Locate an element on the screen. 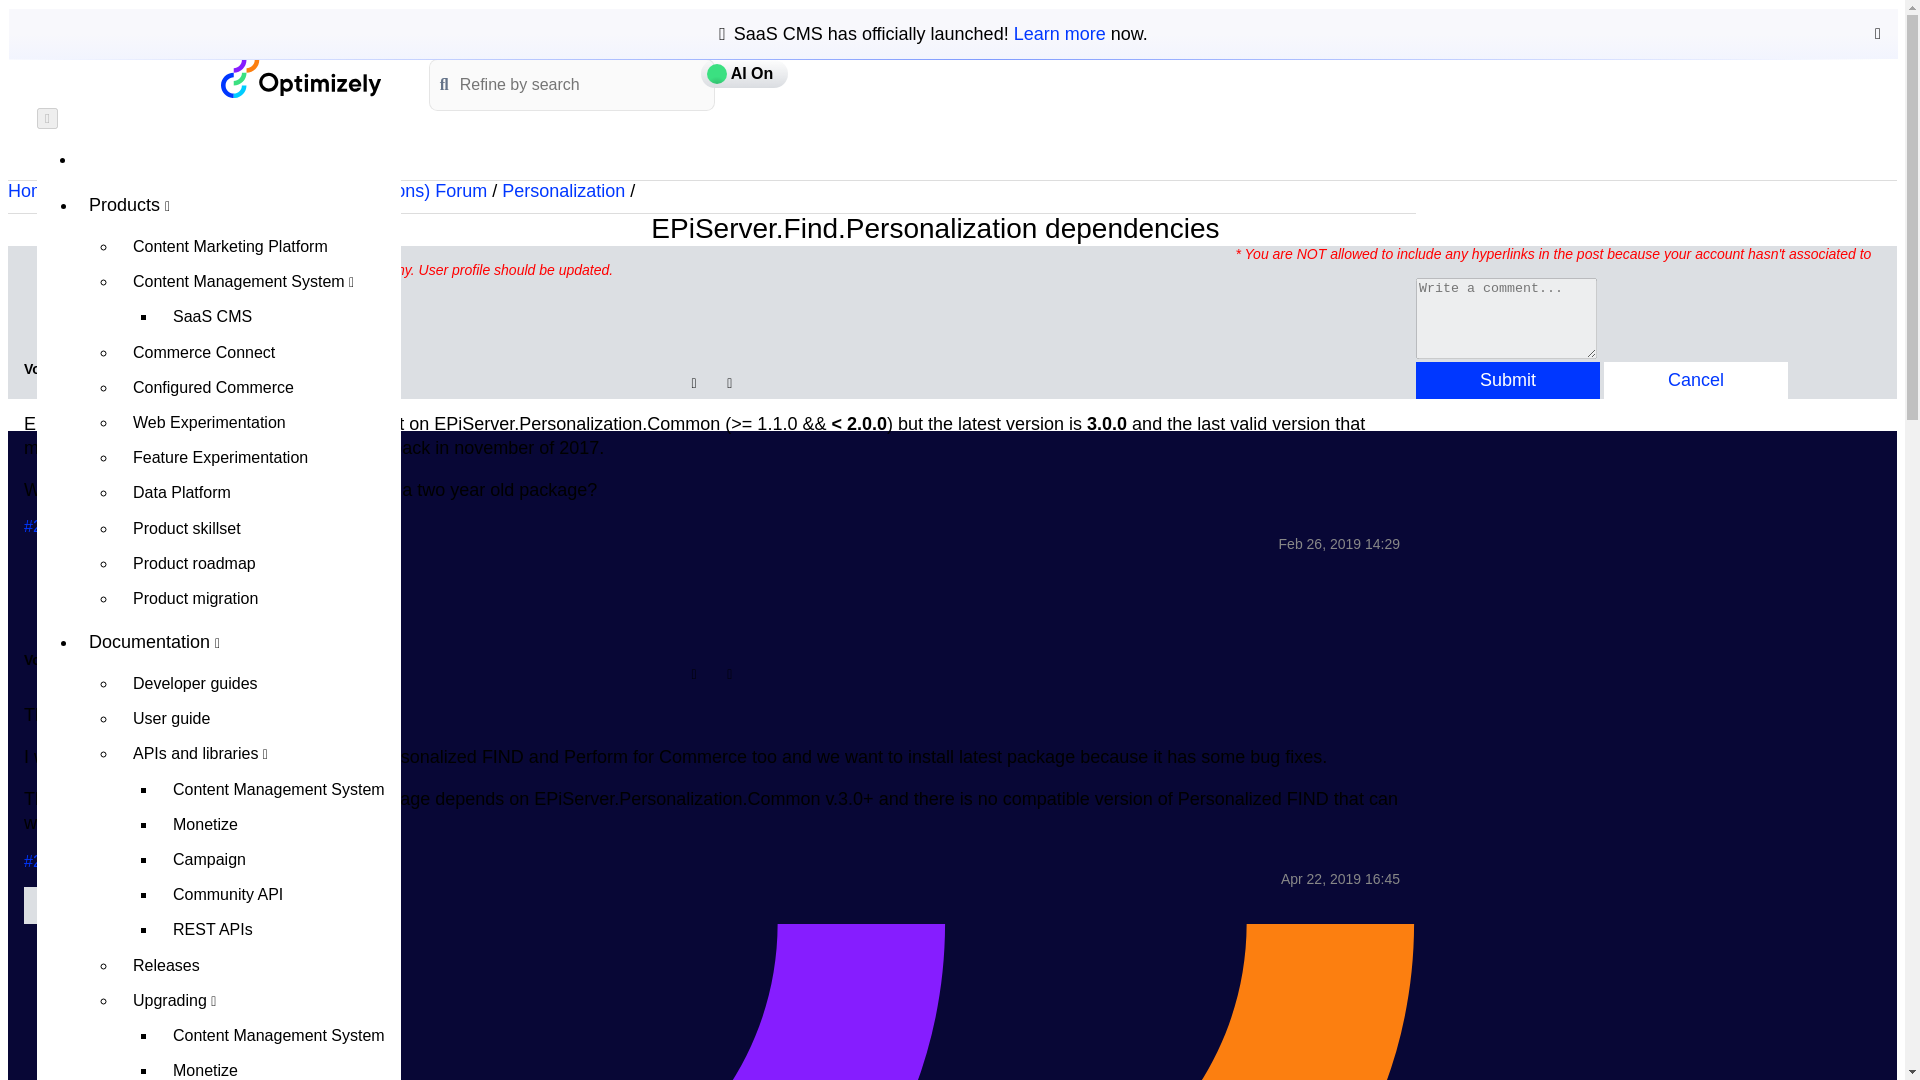 The image size is (1920, 1080). Releases is located at coordinates (259, 965).